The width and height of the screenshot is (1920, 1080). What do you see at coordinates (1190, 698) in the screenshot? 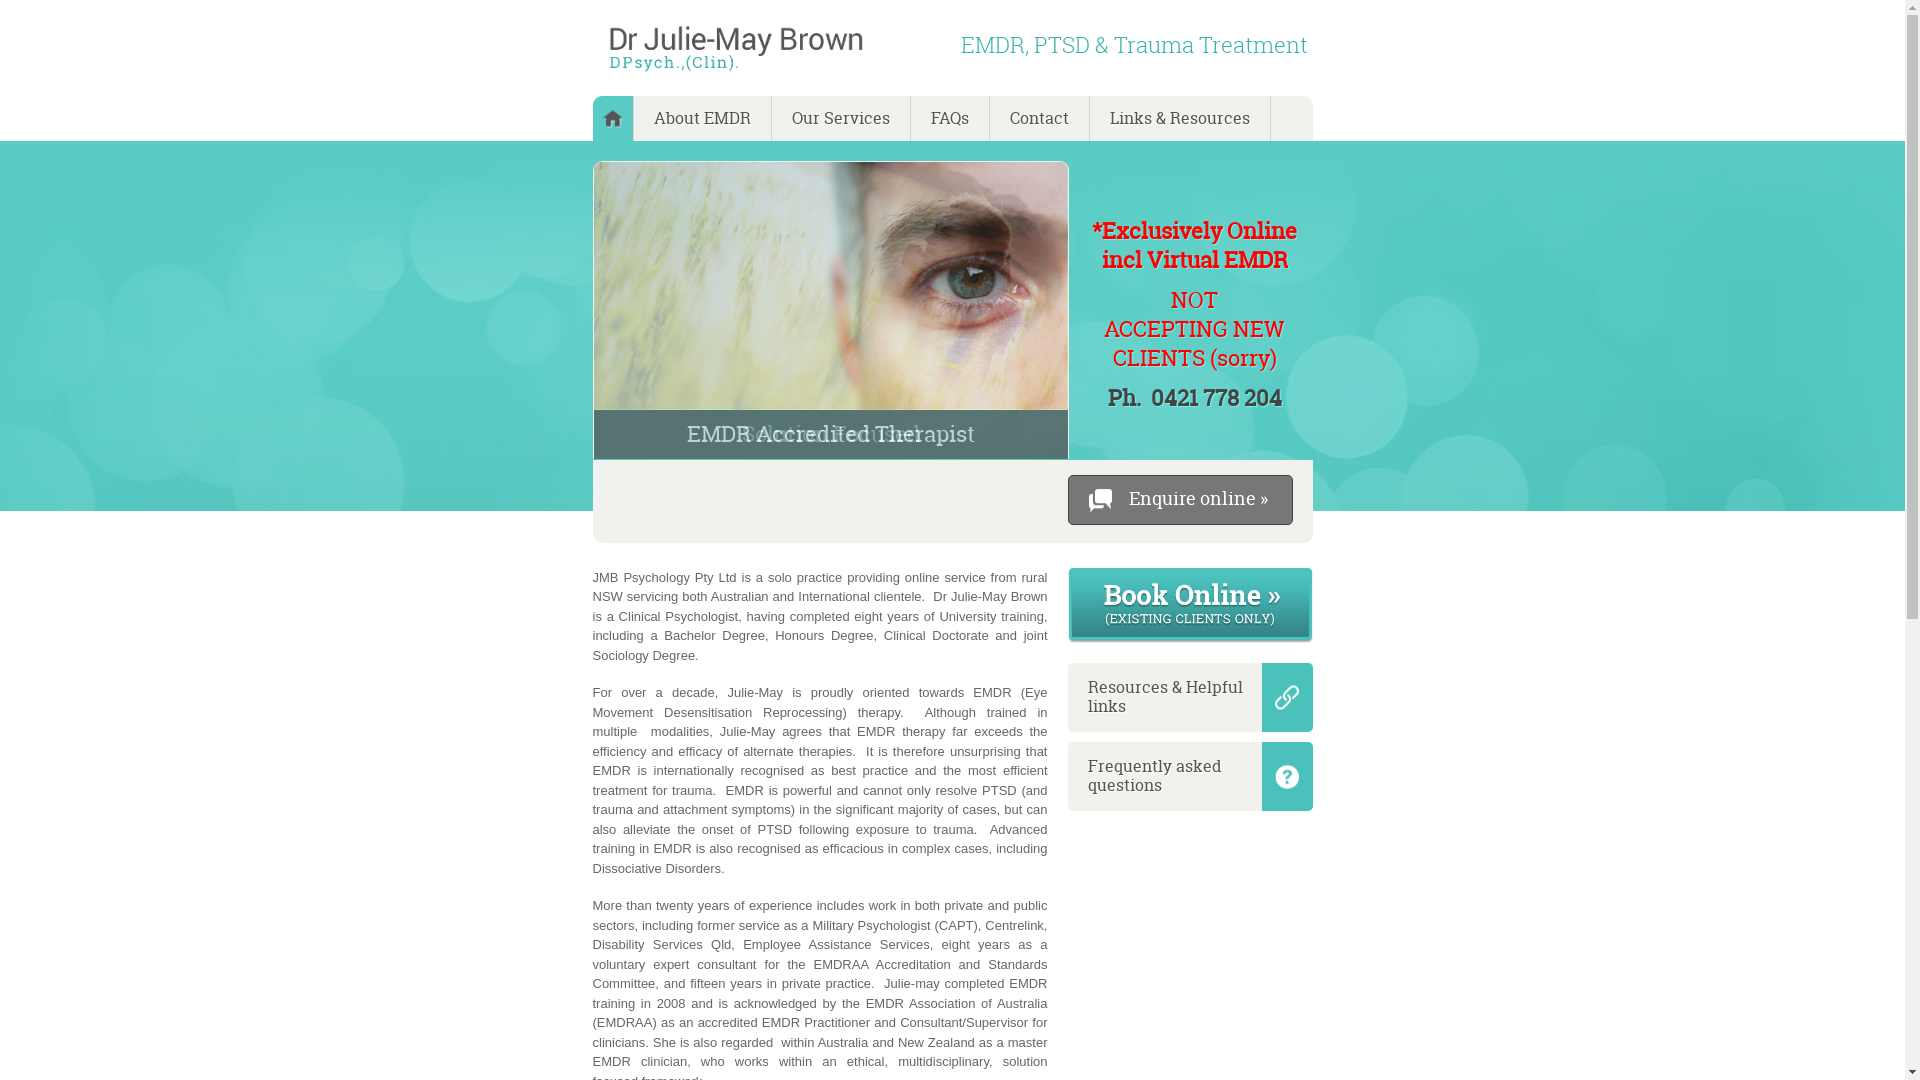
I see `Resources & Helpful links` at bounding box center [1190, 698].